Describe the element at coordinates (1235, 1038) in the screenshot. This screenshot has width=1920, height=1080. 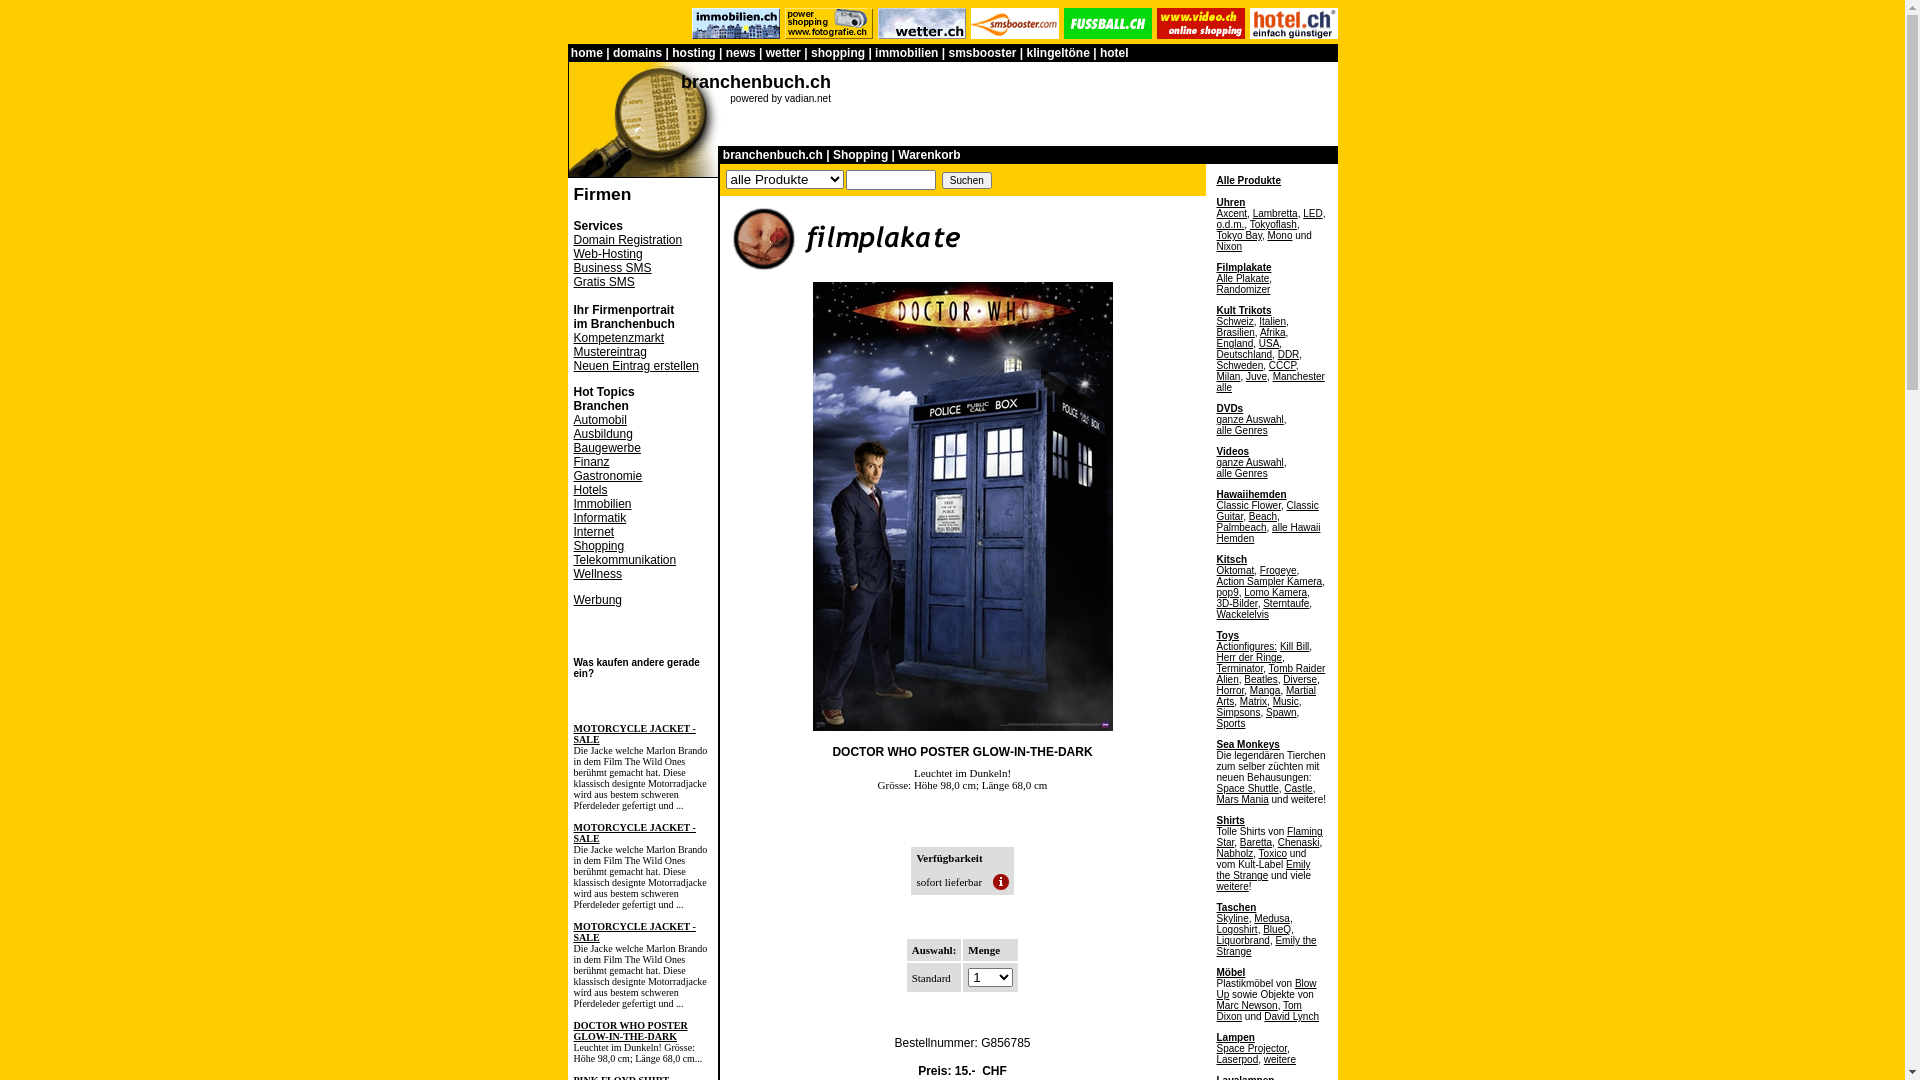
I see `Lampen` at that location.